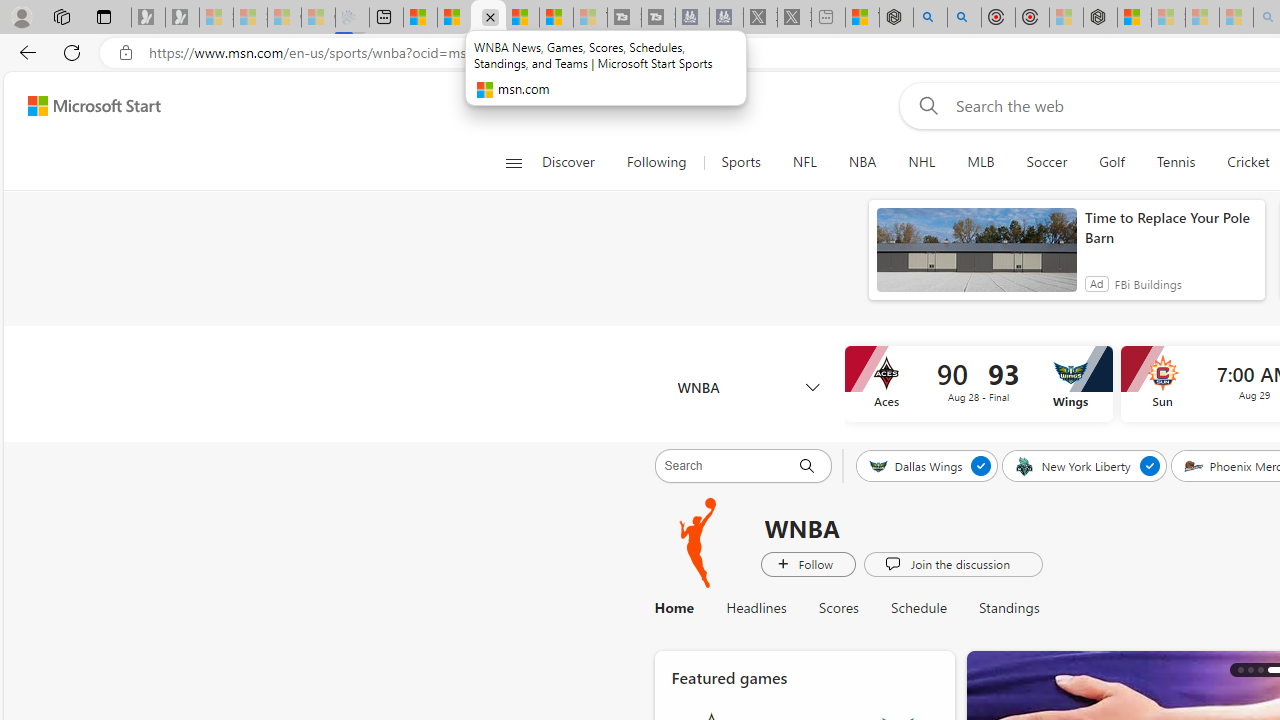 The height and width of the screenshot is (720, 1280). Describe the element at coordinates (924, 105) in the screenshot. I see `Web search` at that location.